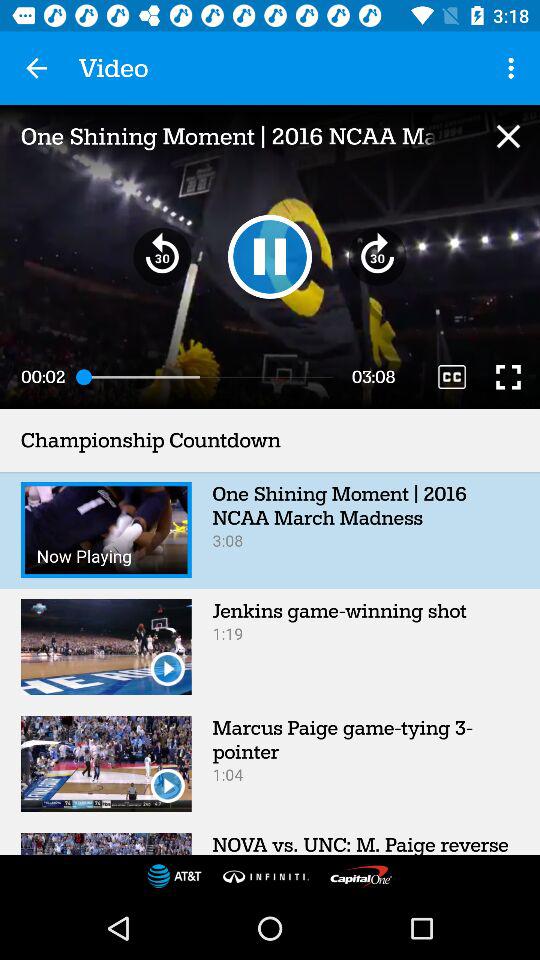 The width and height of the screenshot is (540, 960). I want to click on make screen wider while video is playing, so click(508, 376).